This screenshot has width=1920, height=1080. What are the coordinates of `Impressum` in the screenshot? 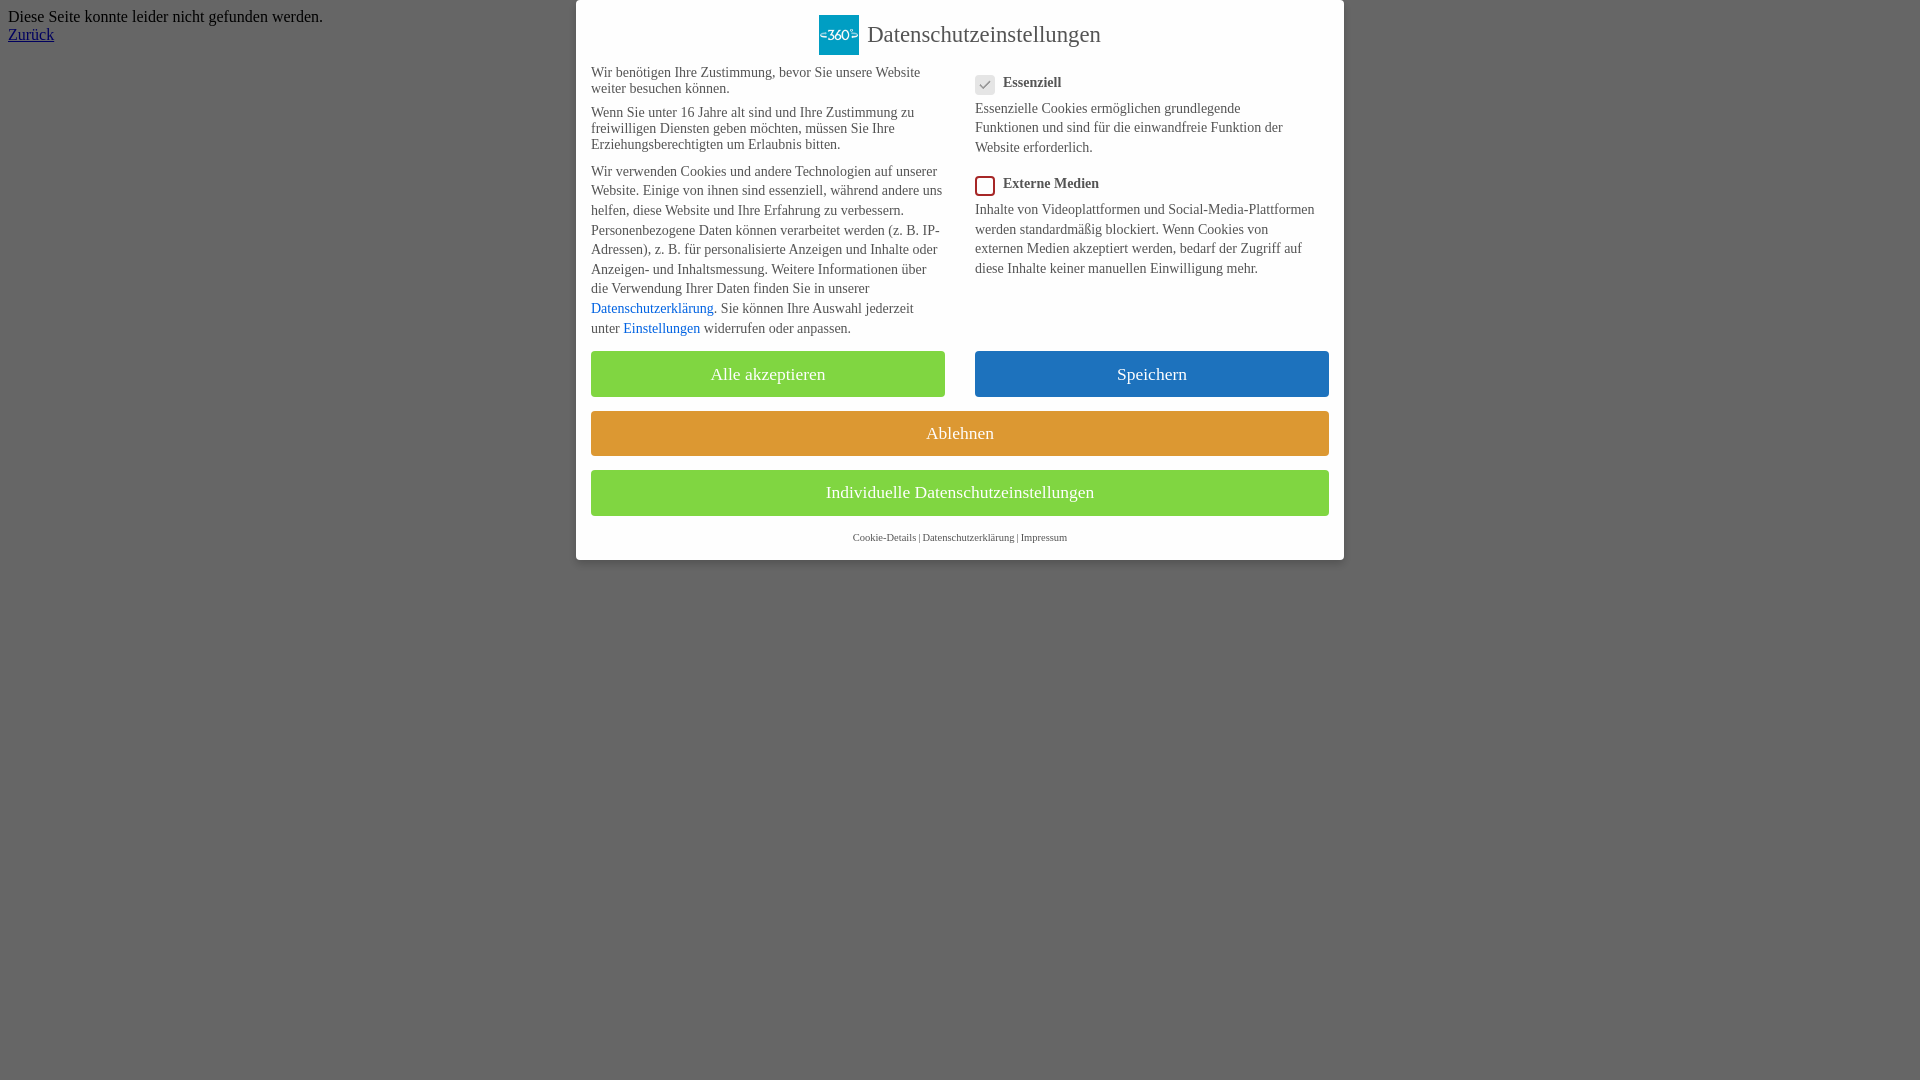 It's located at (1044, 538).